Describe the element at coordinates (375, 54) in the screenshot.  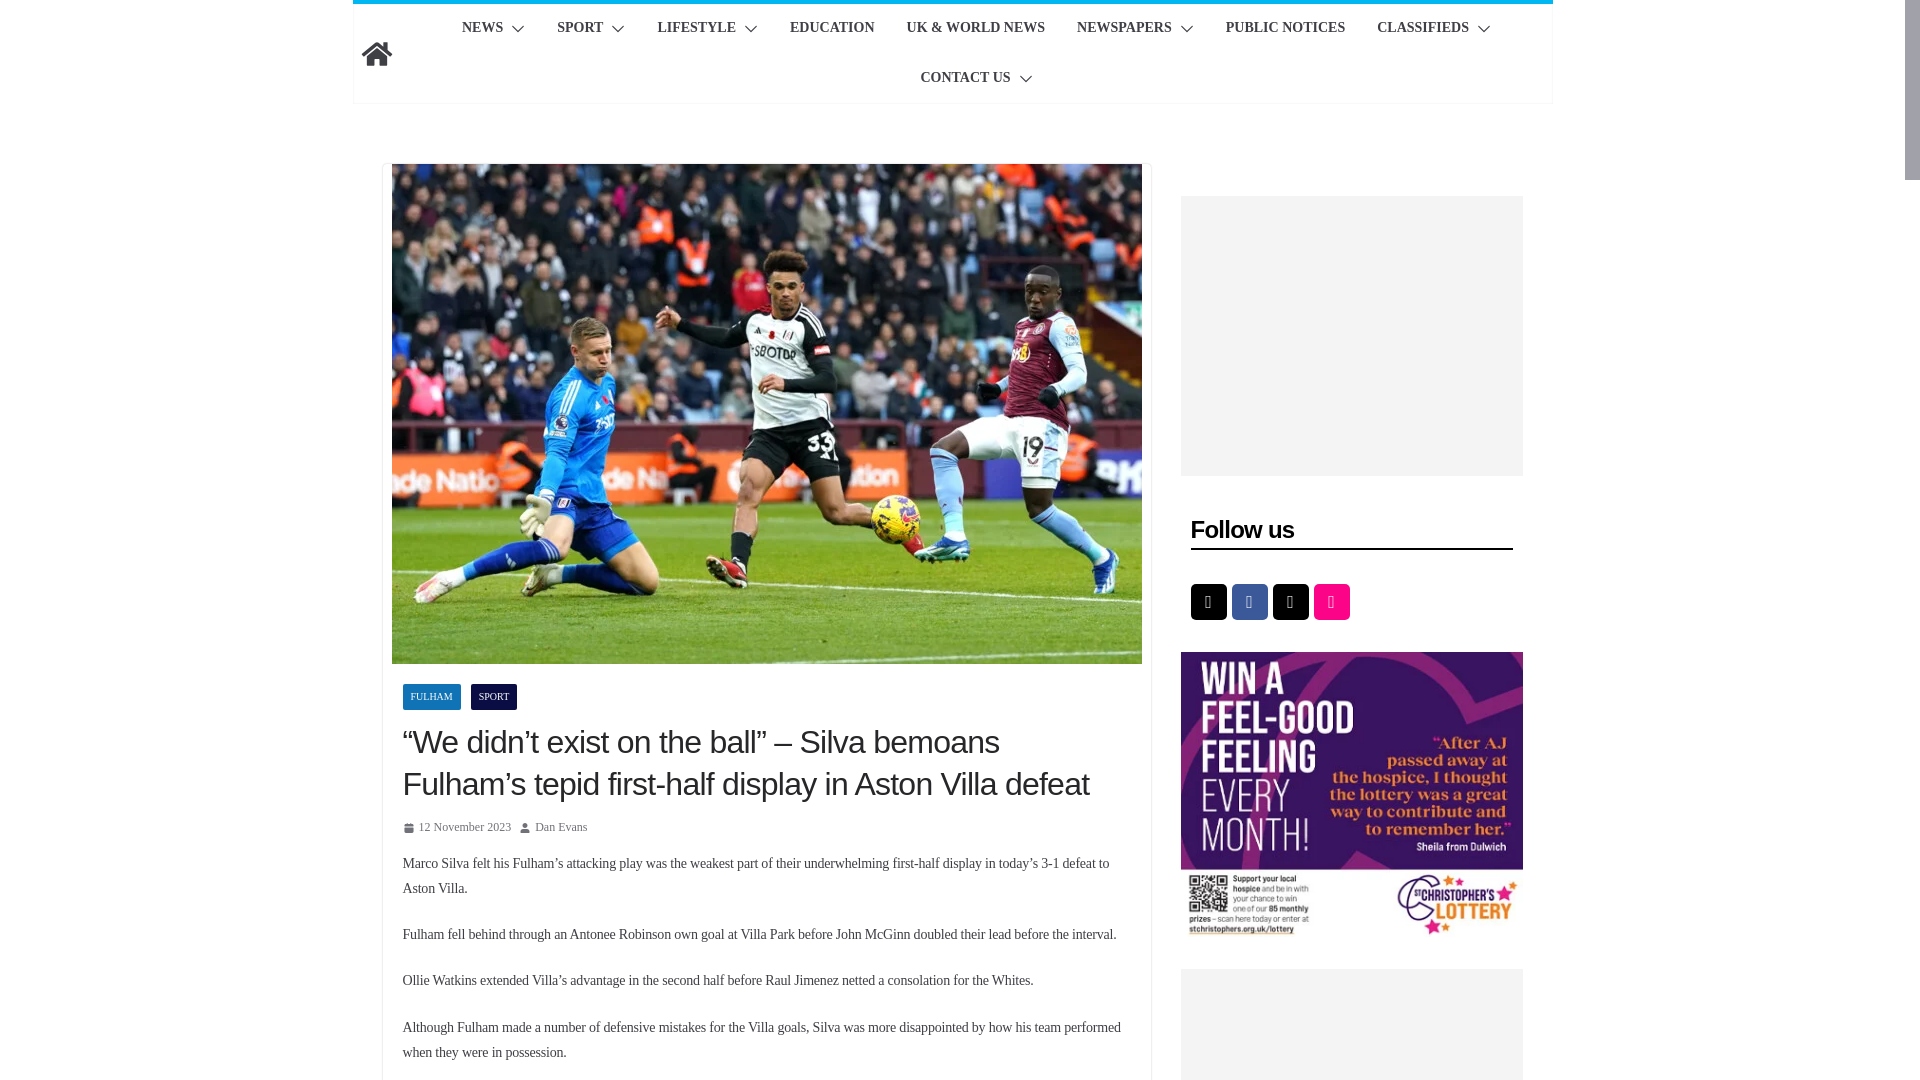
I see `South London News` at that location.